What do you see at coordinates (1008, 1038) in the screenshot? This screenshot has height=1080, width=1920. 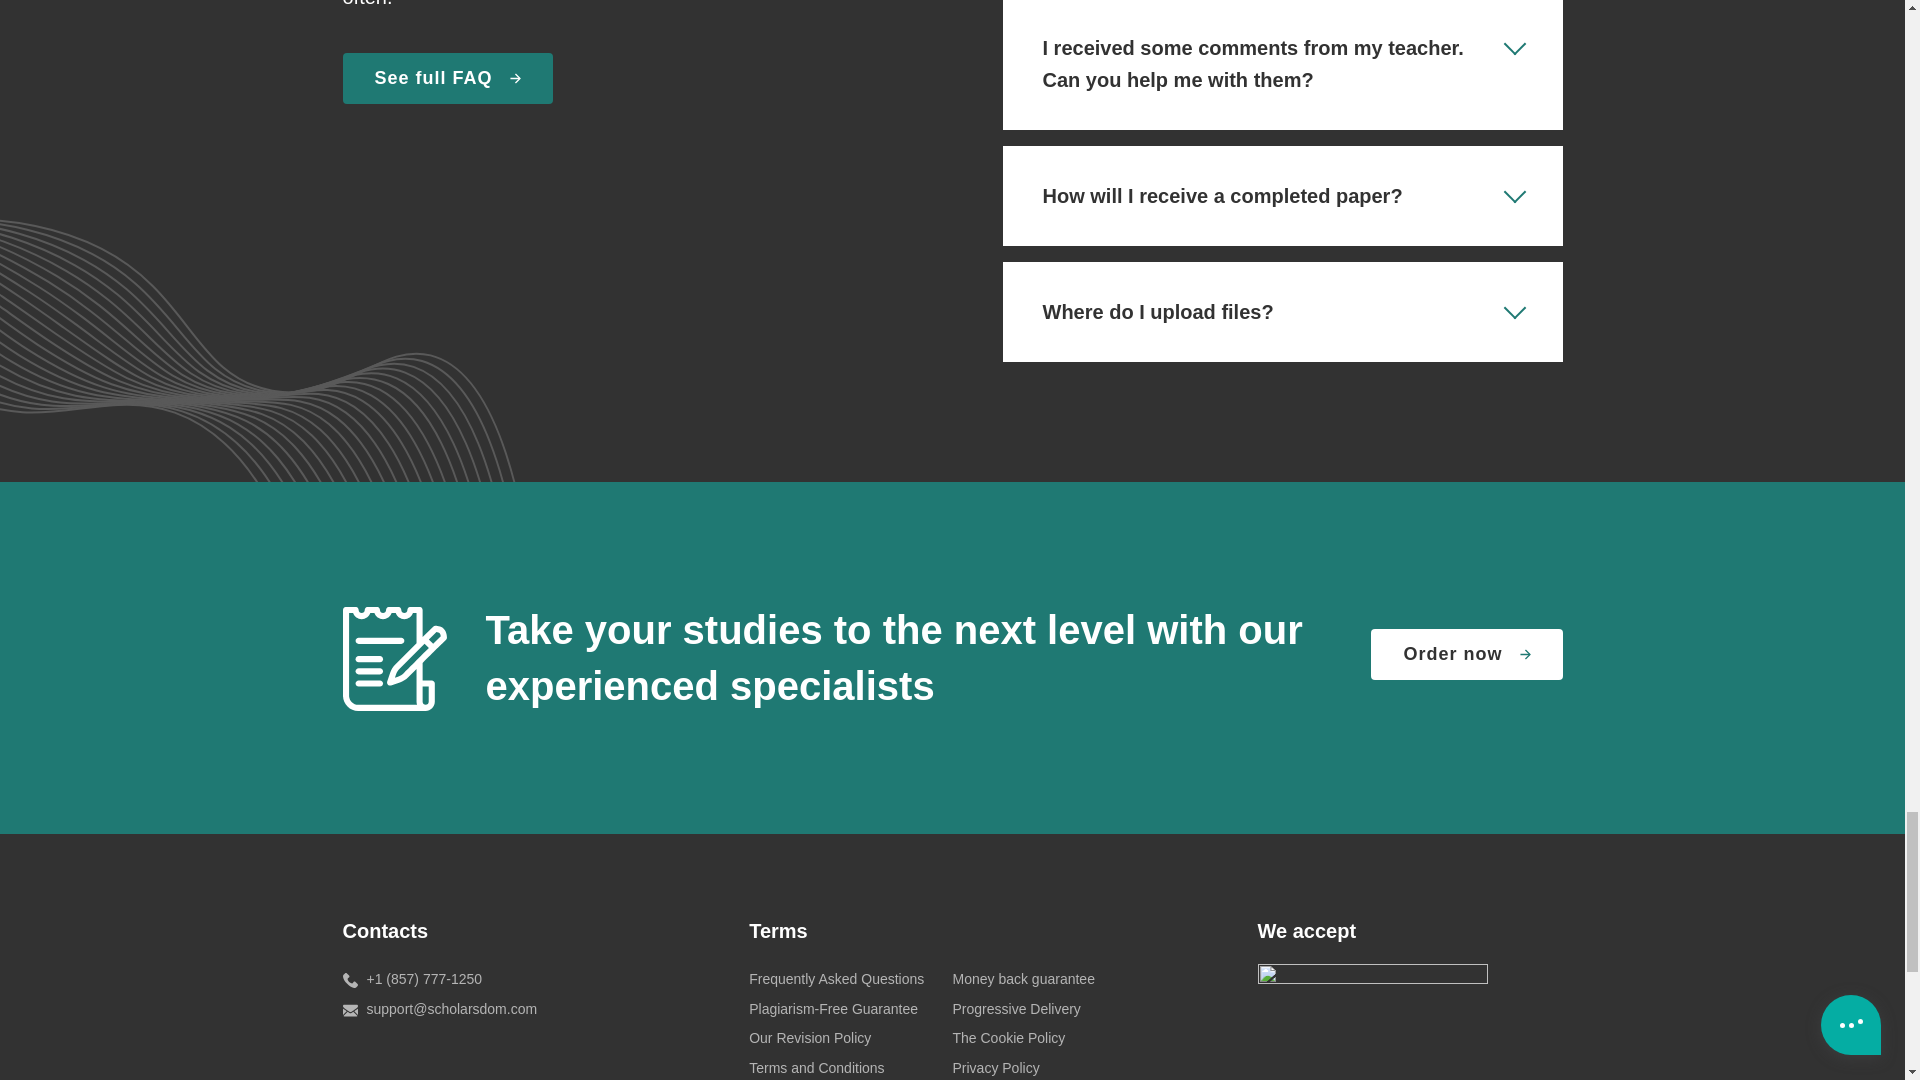 I see `The Cookie Policy` at bounding box center [1008, 1038].